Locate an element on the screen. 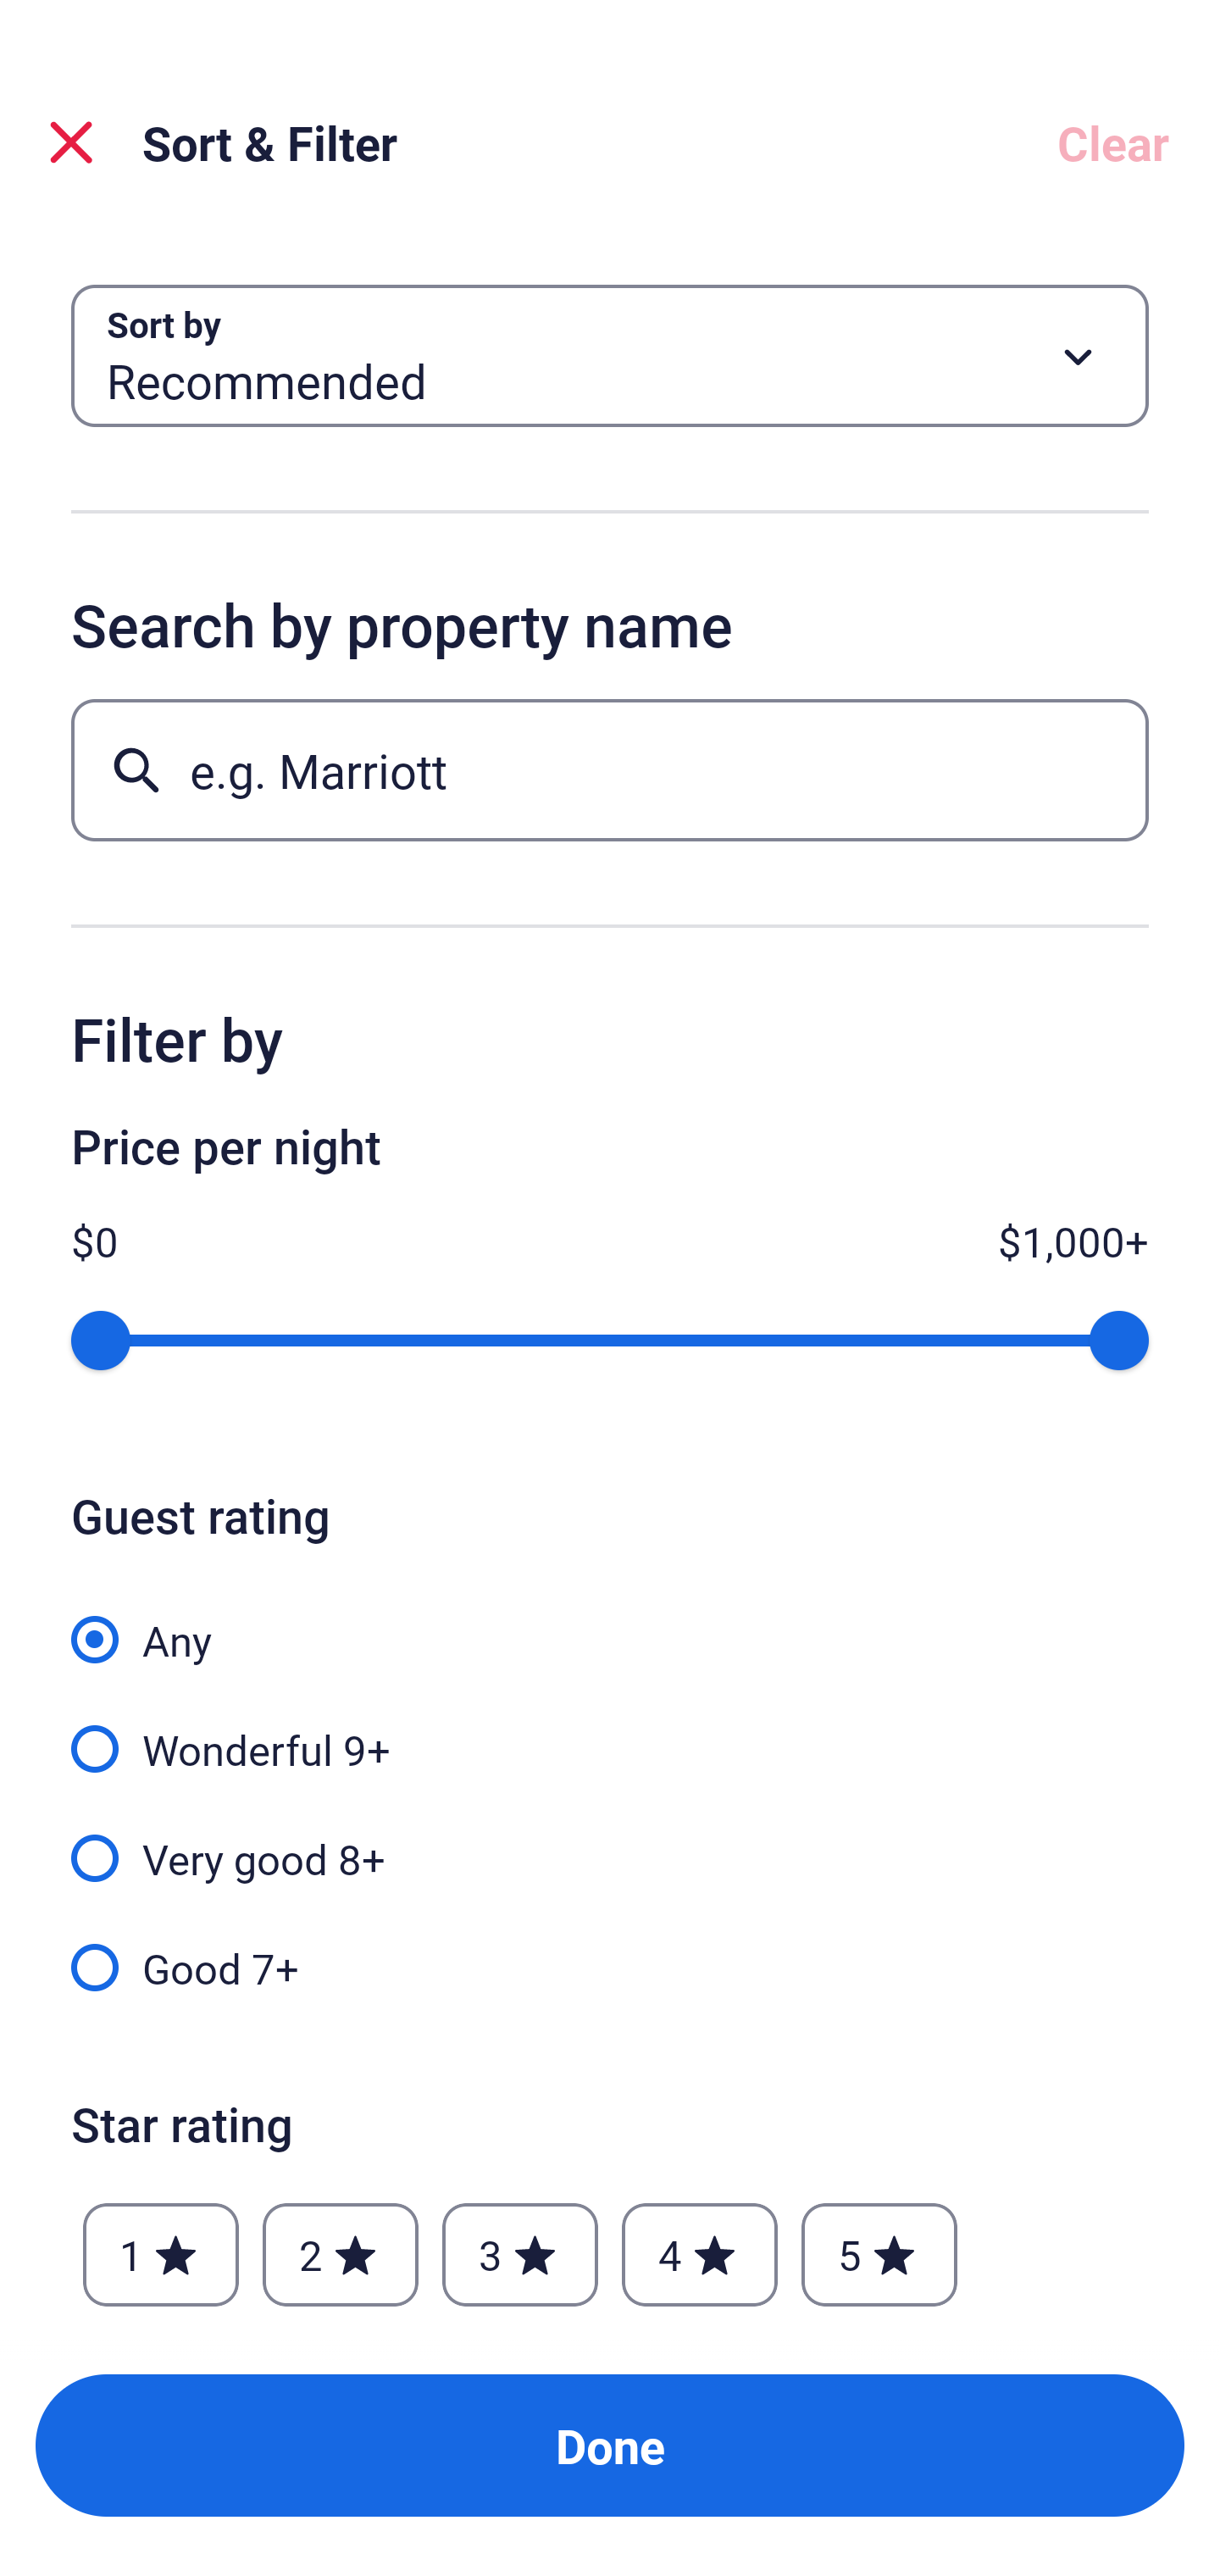 The image size is (1220, 2576). 5 is located at coordinates (879, 2255).